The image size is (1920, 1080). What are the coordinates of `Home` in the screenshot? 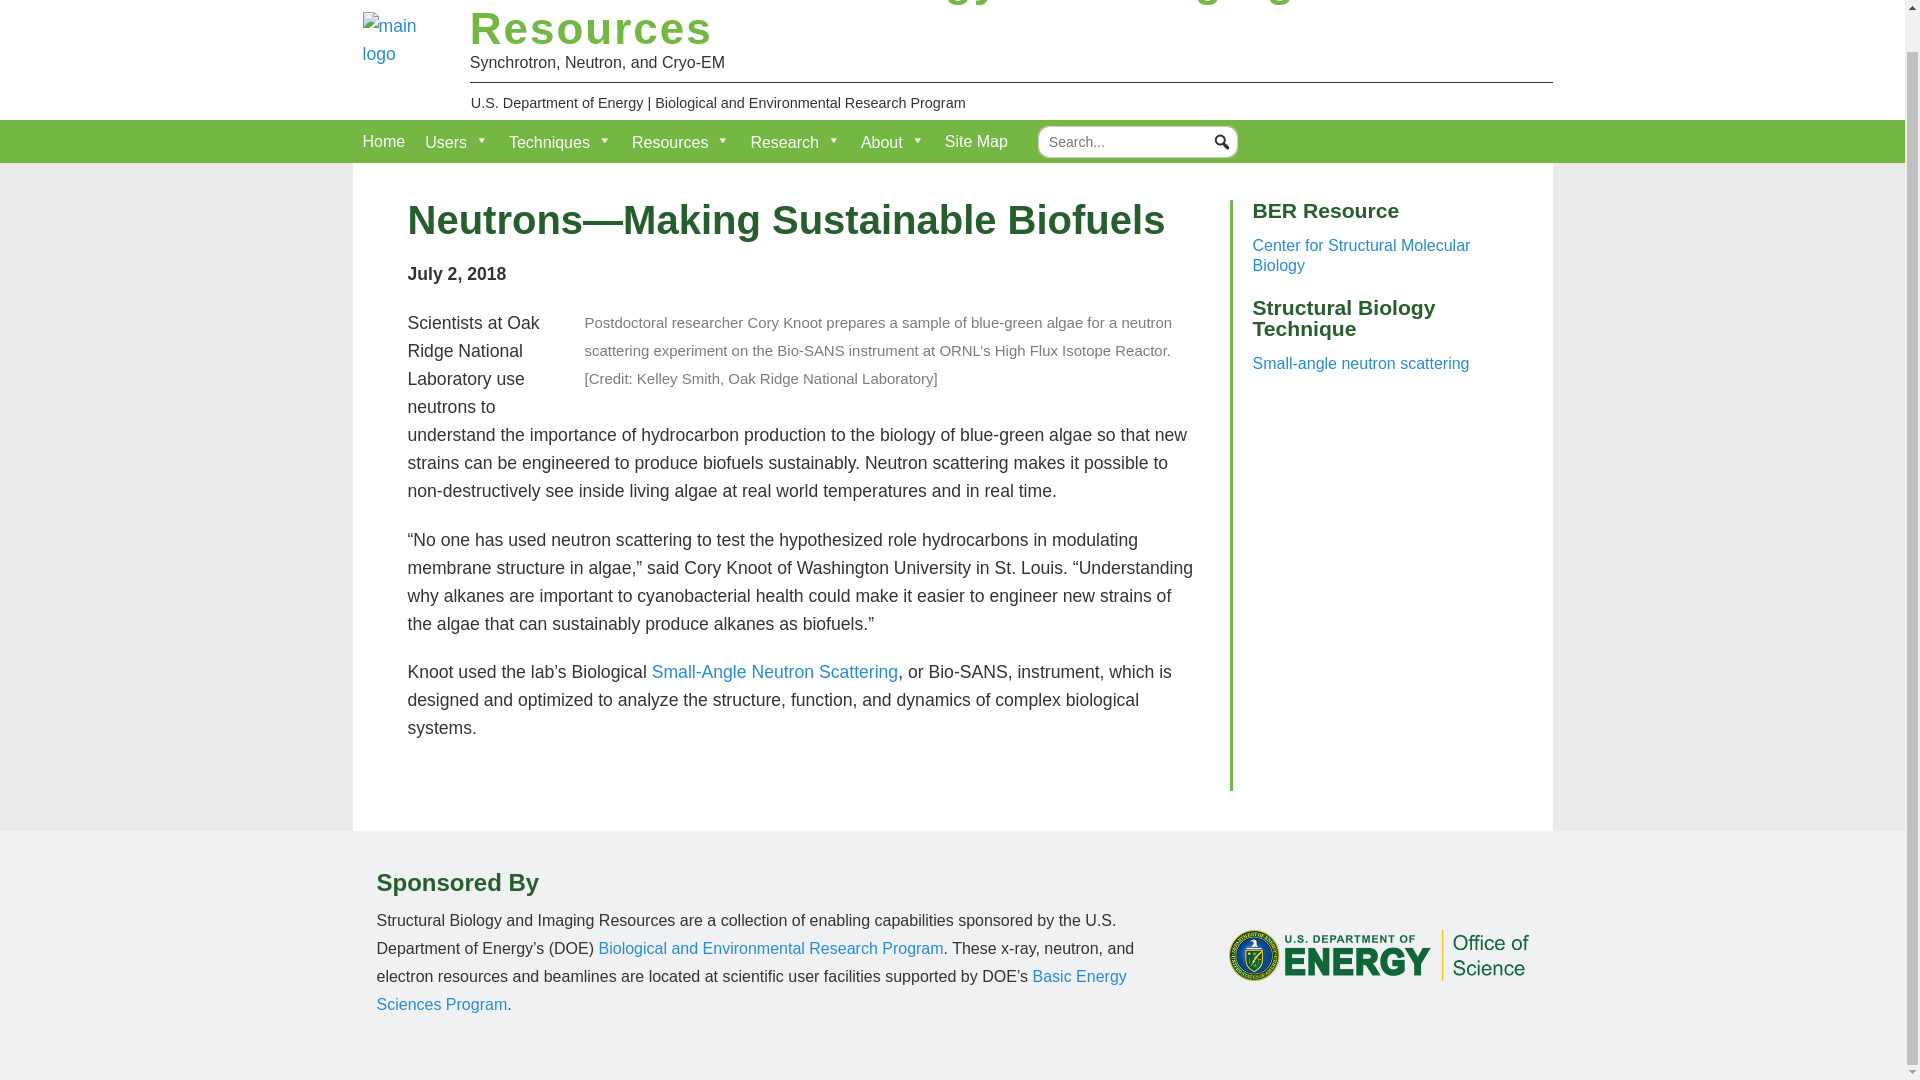 It's located at (382, 142).